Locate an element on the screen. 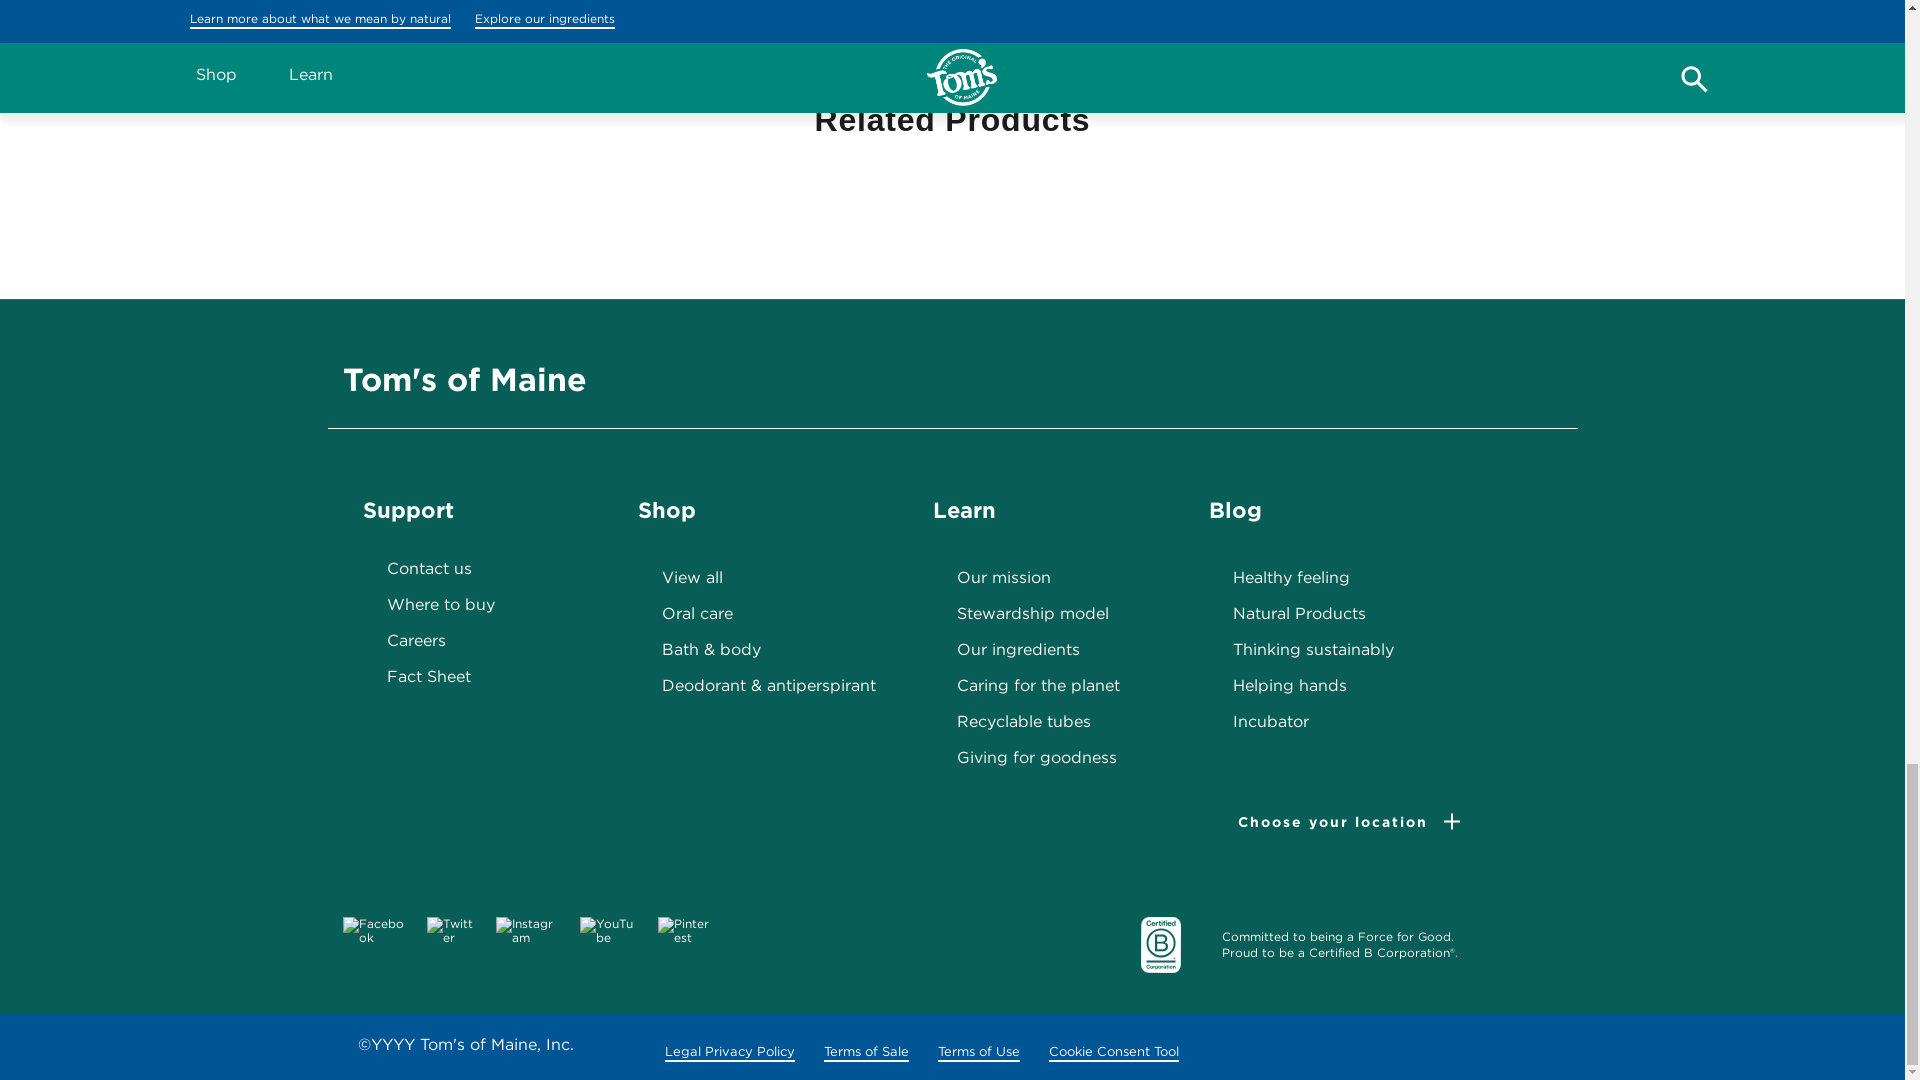 The image size is (1920, 1080). Instagram is located at coordinates (515, 930).